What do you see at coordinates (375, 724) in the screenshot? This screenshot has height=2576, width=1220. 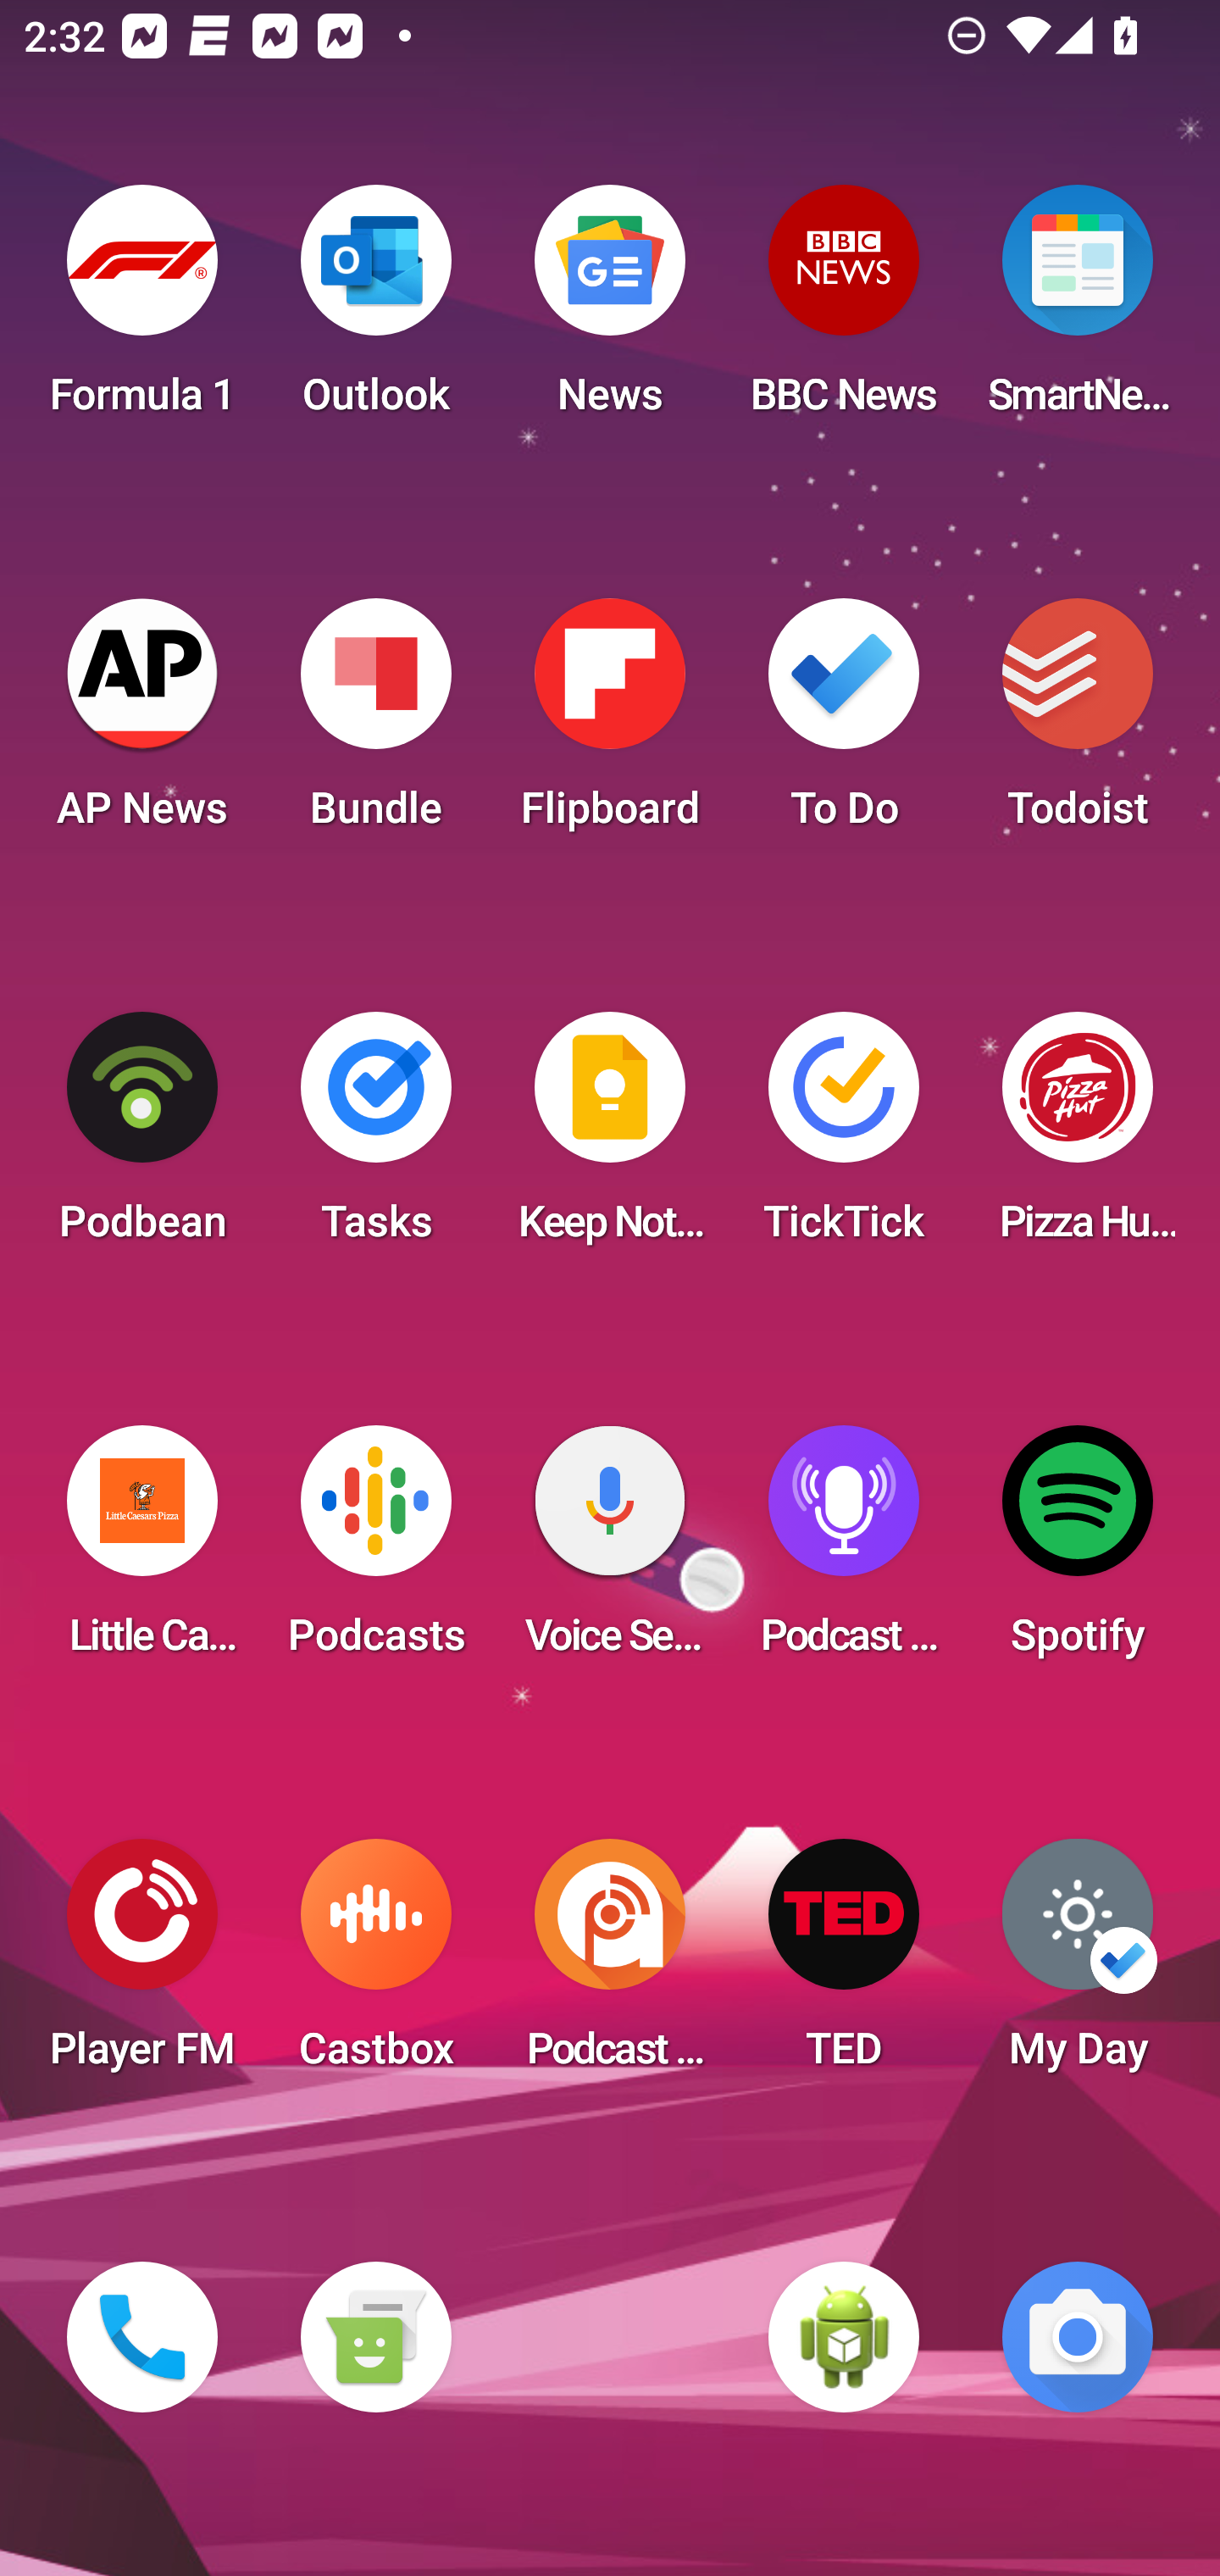 I see `Bundle` at bounding box center [375, 724].